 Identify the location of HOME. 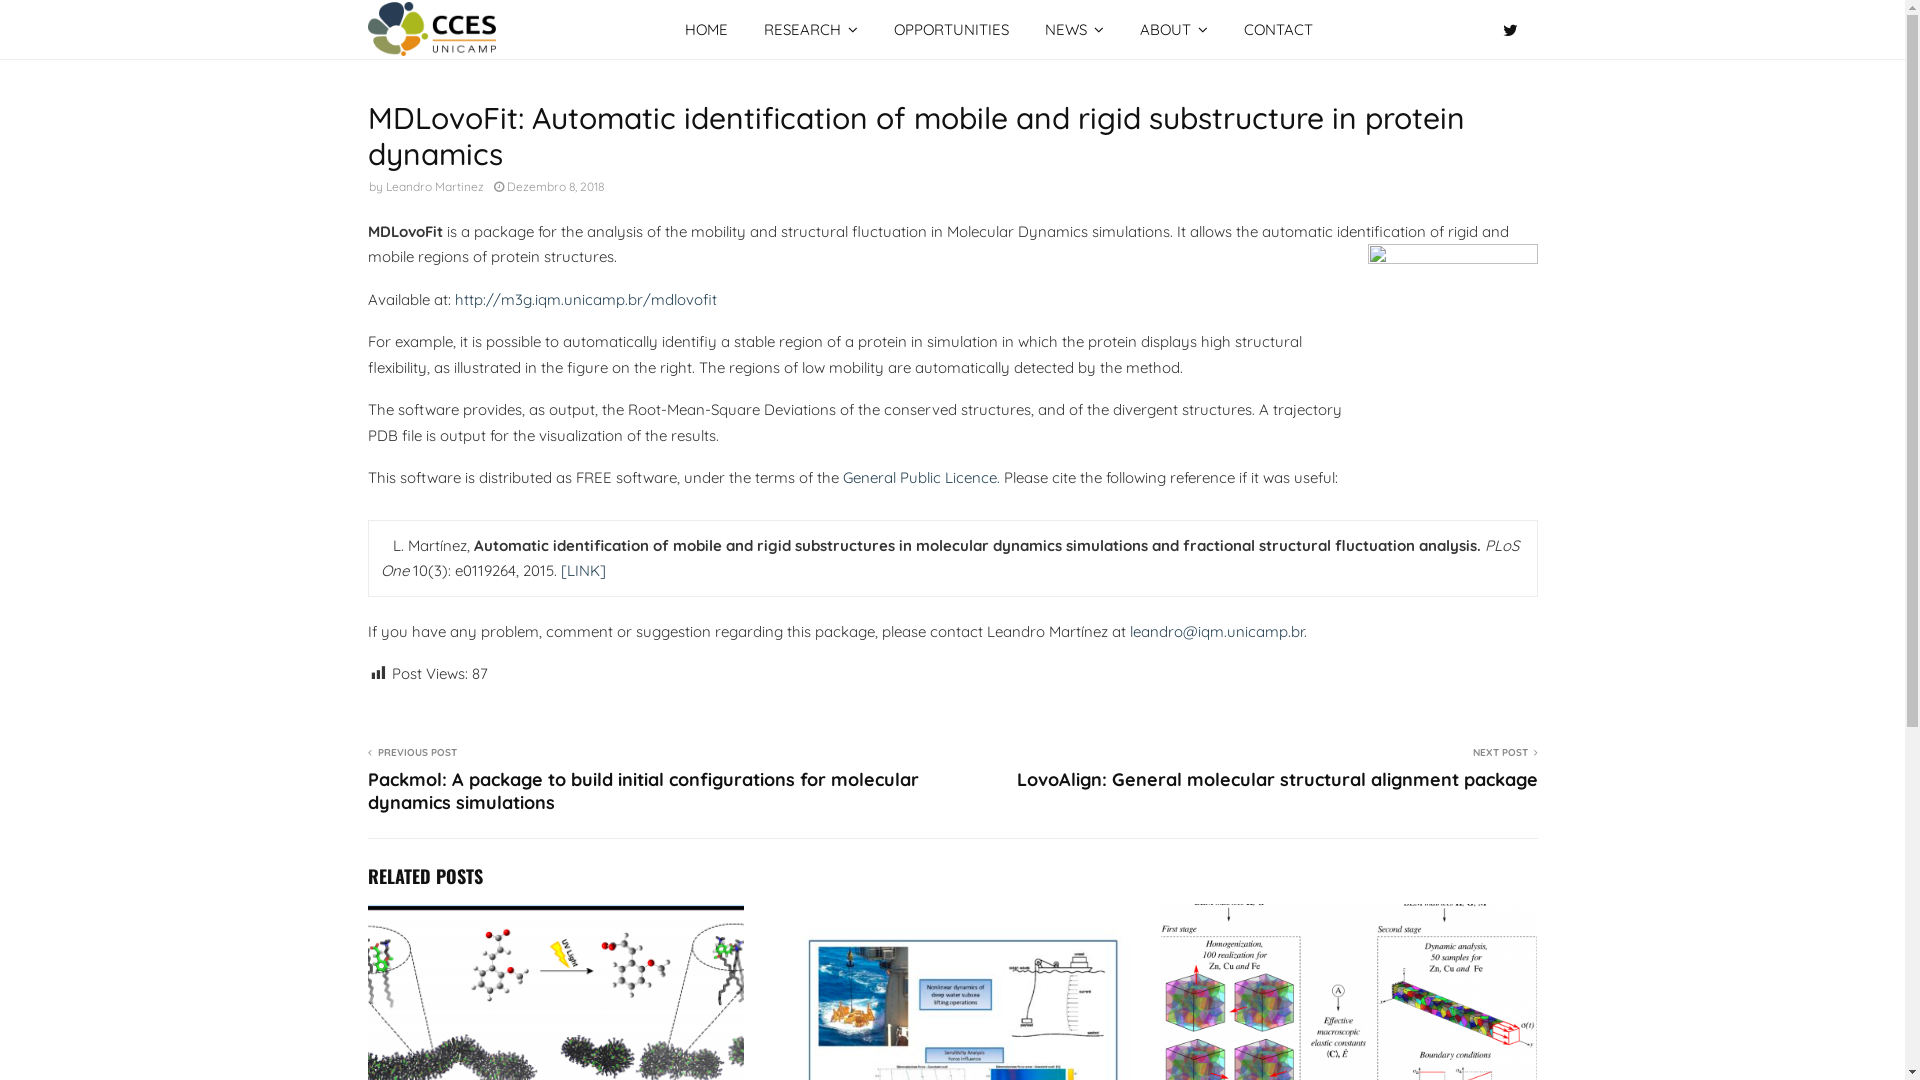
(706, 30).